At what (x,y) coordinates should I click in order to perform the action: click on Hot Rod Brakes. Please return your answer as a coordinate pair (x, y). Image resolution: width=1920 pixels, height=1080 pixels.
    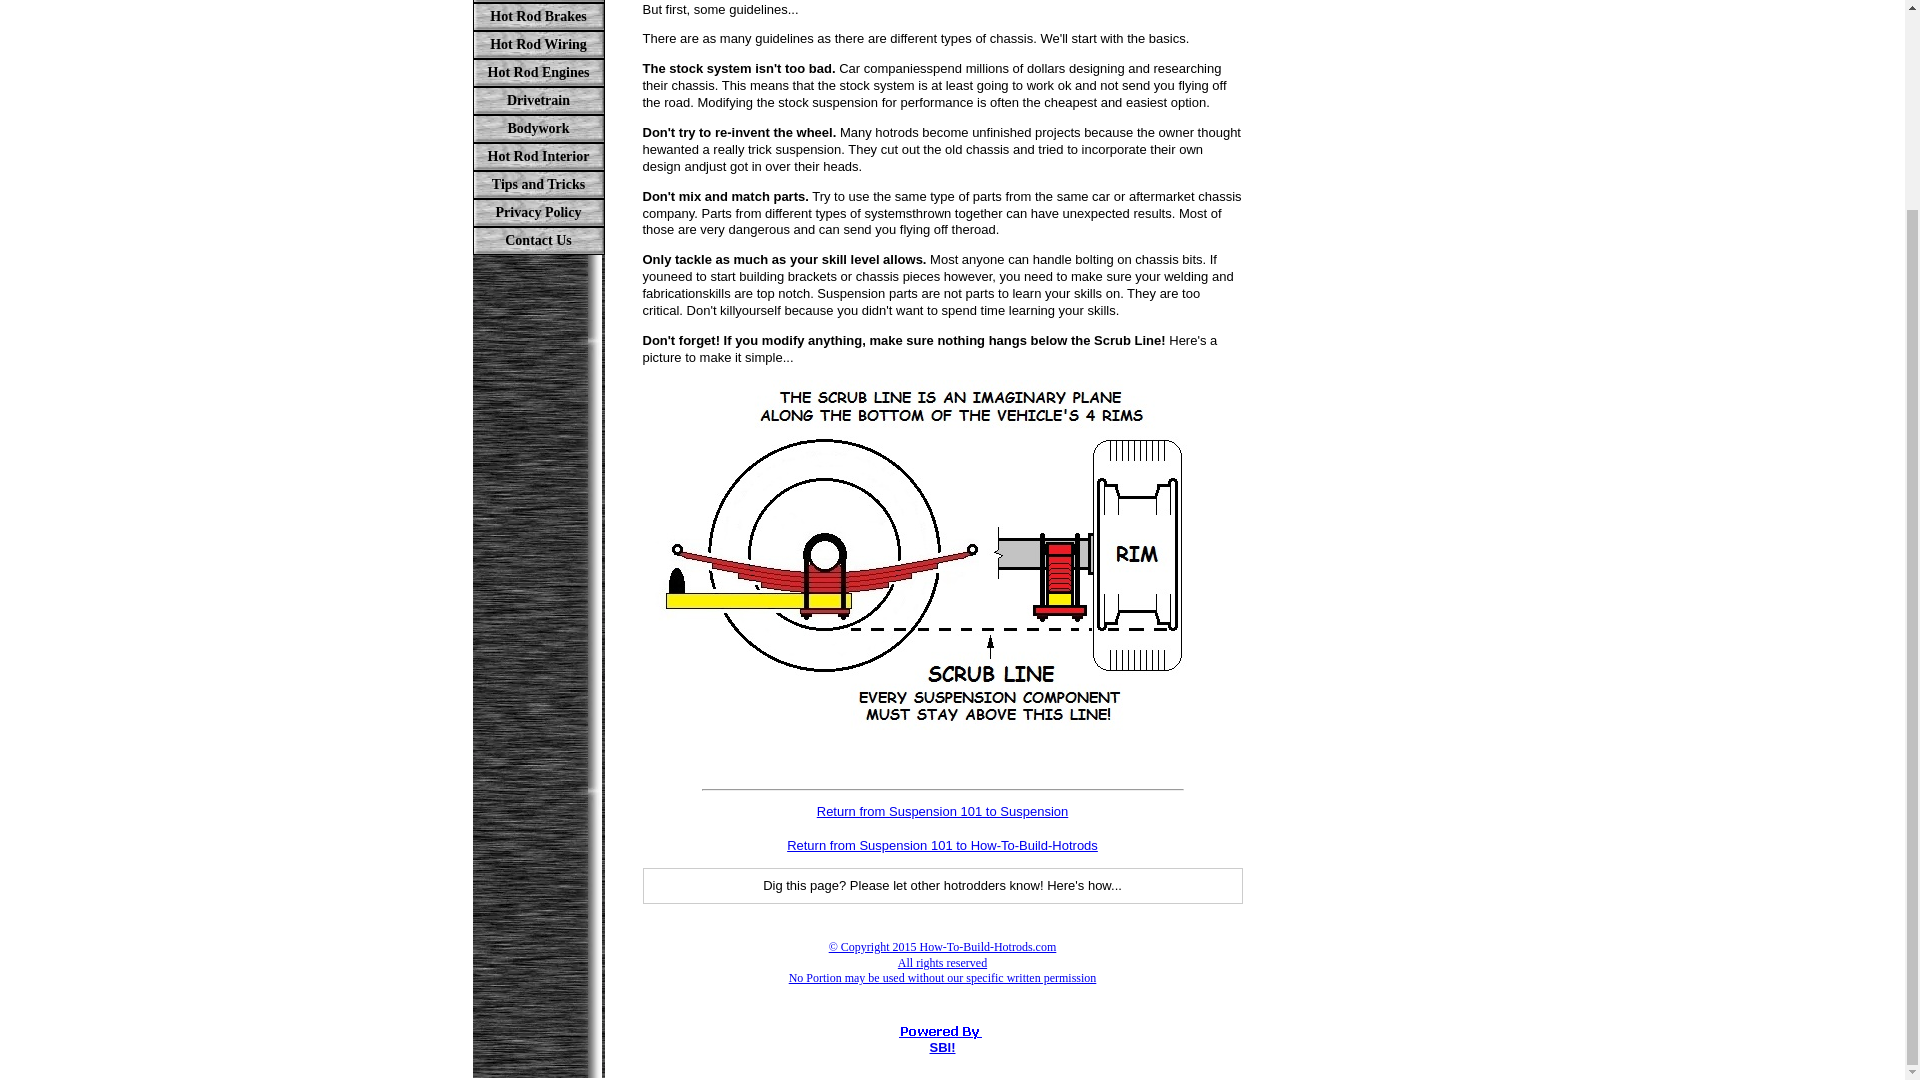
    Looking at the image, I should click on (538, 17).